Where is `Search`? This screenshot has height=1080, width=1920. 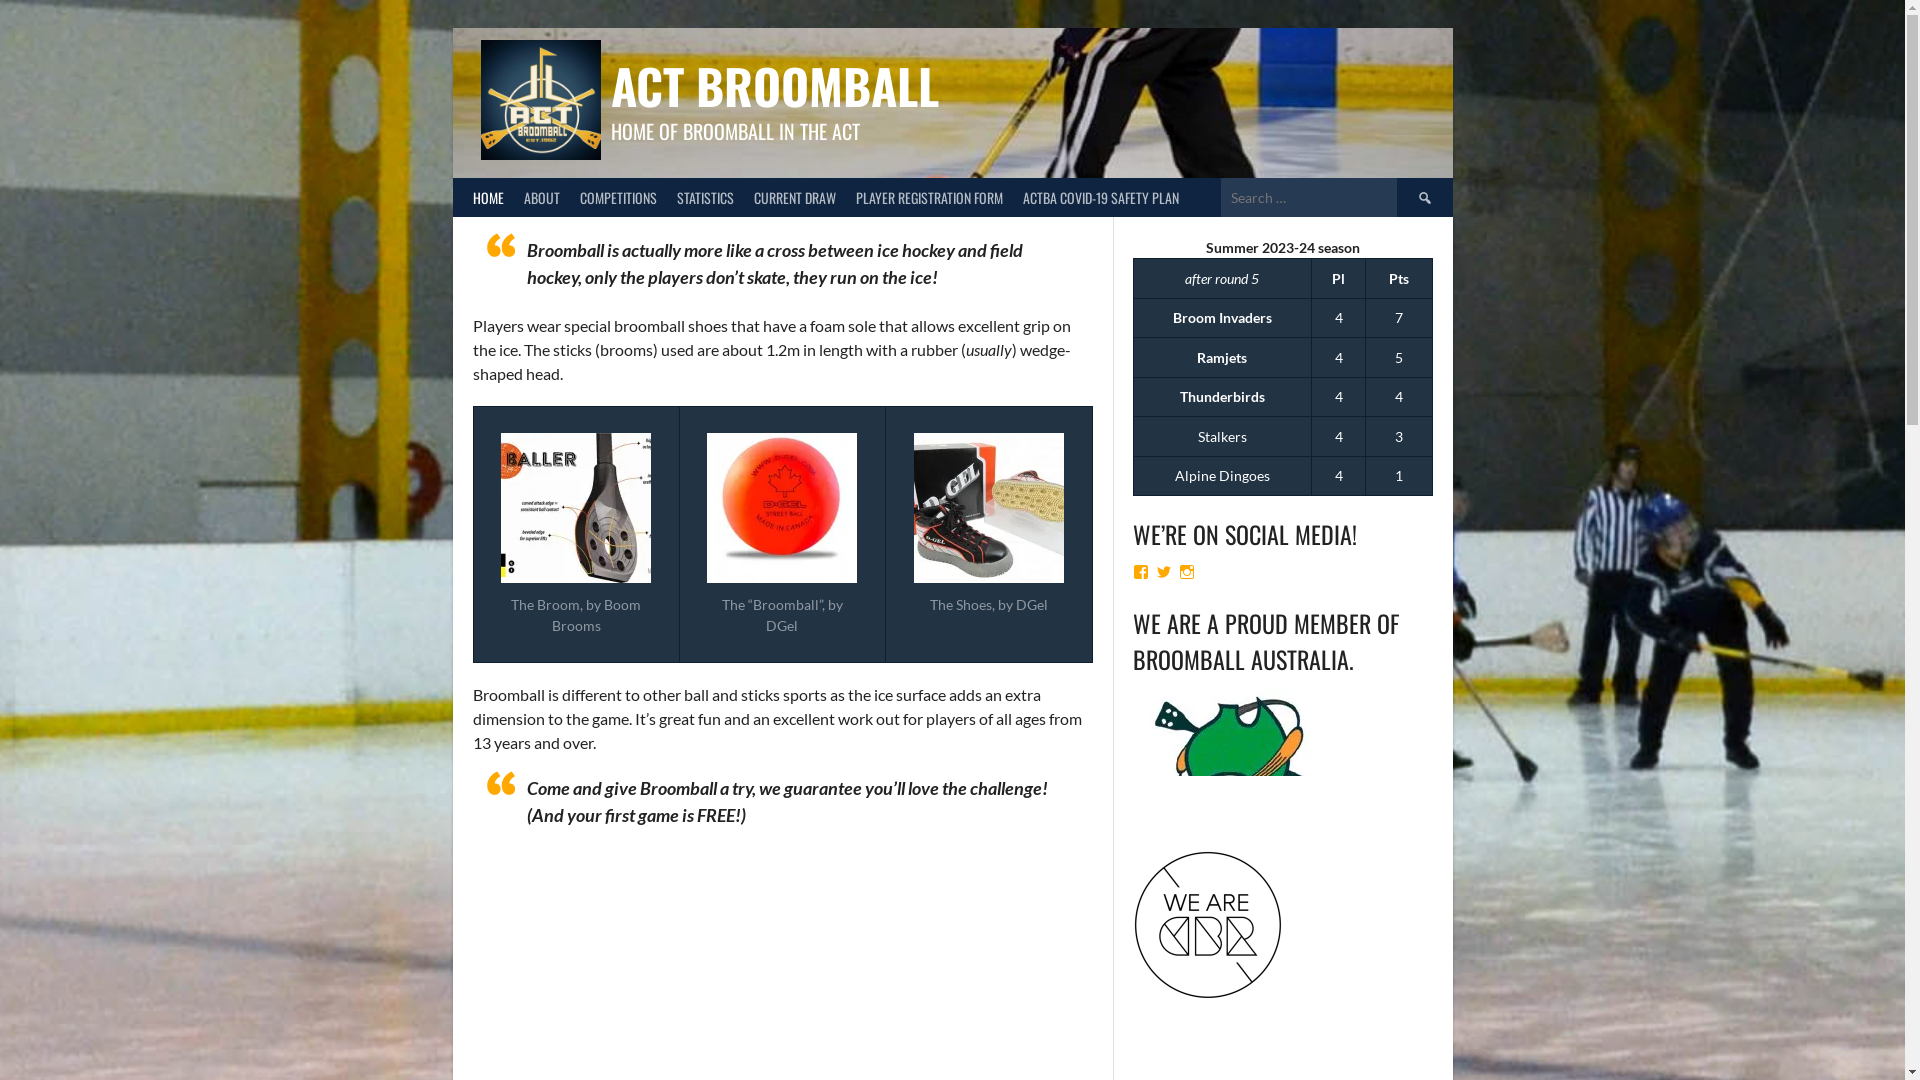 Search is located at coordinates (1424, 198).